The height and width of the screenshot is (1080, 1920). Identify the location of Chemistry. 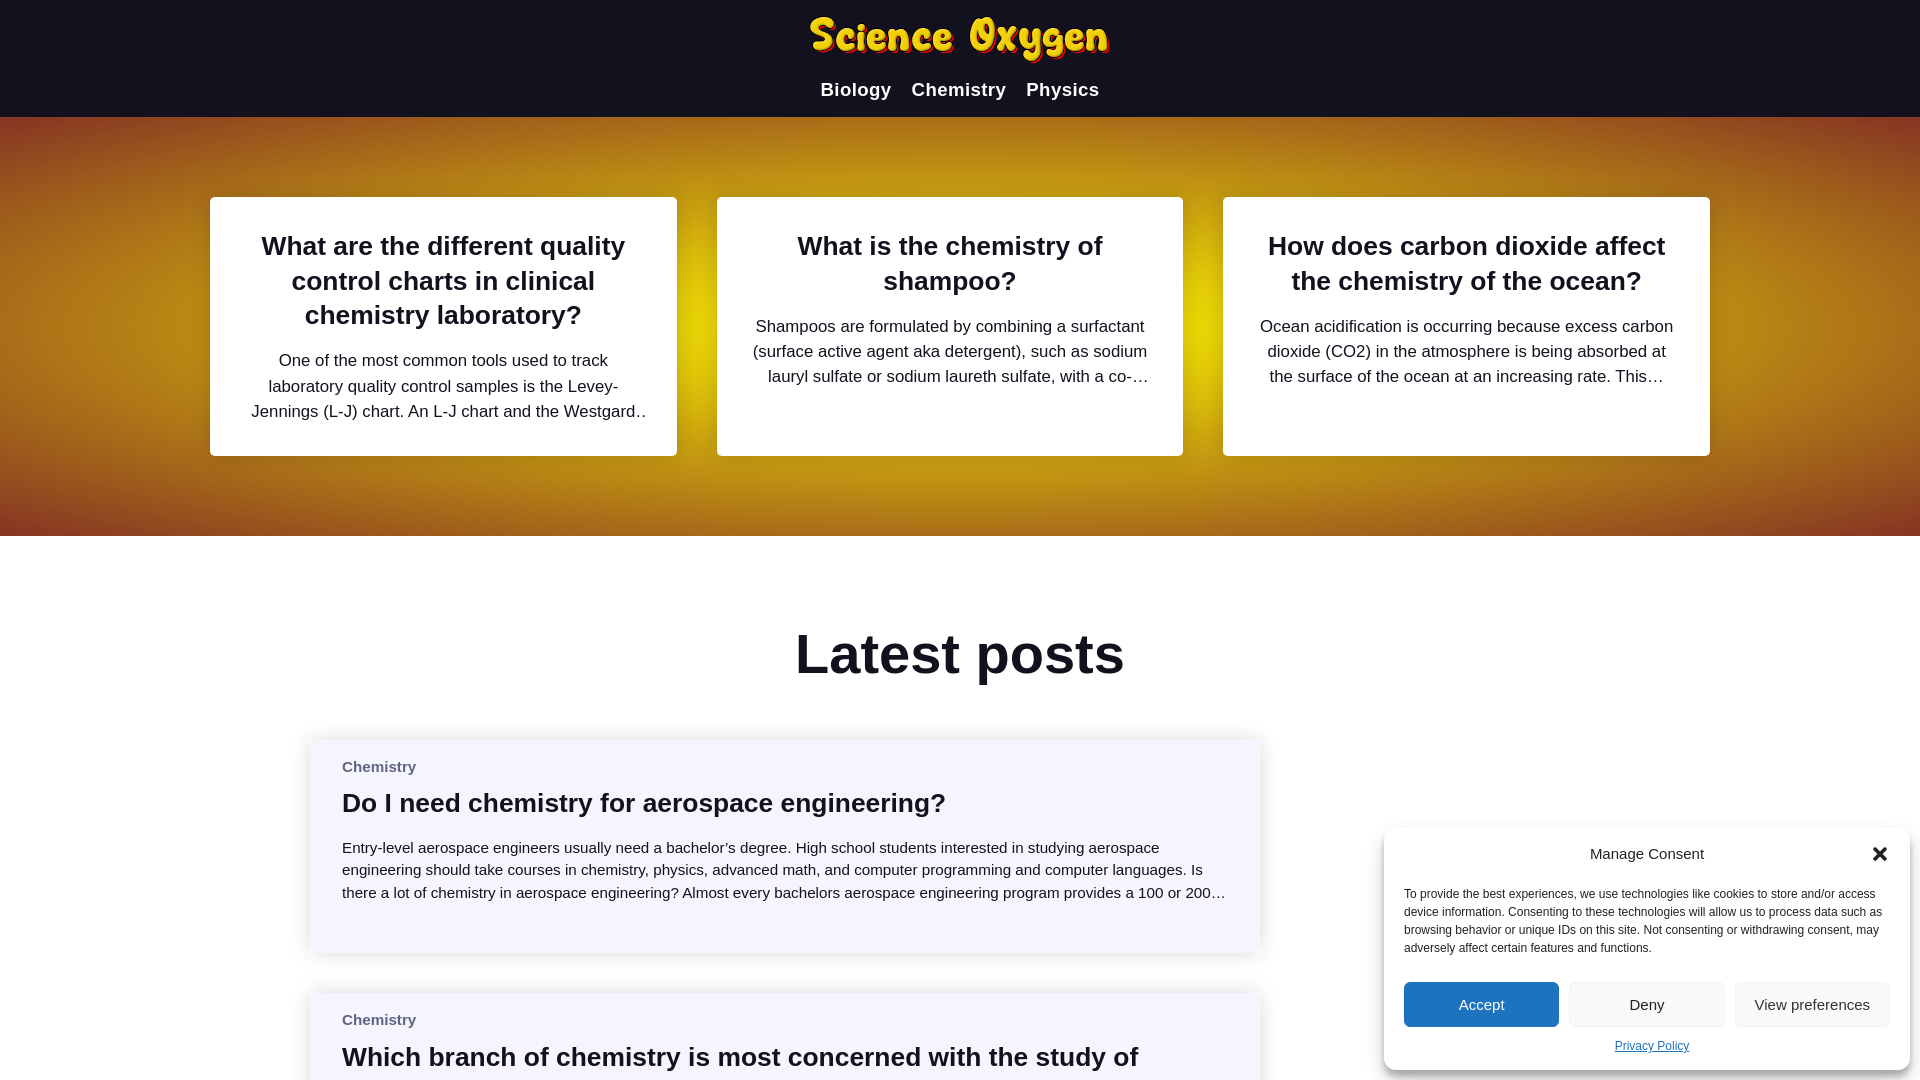
(378, 1019).